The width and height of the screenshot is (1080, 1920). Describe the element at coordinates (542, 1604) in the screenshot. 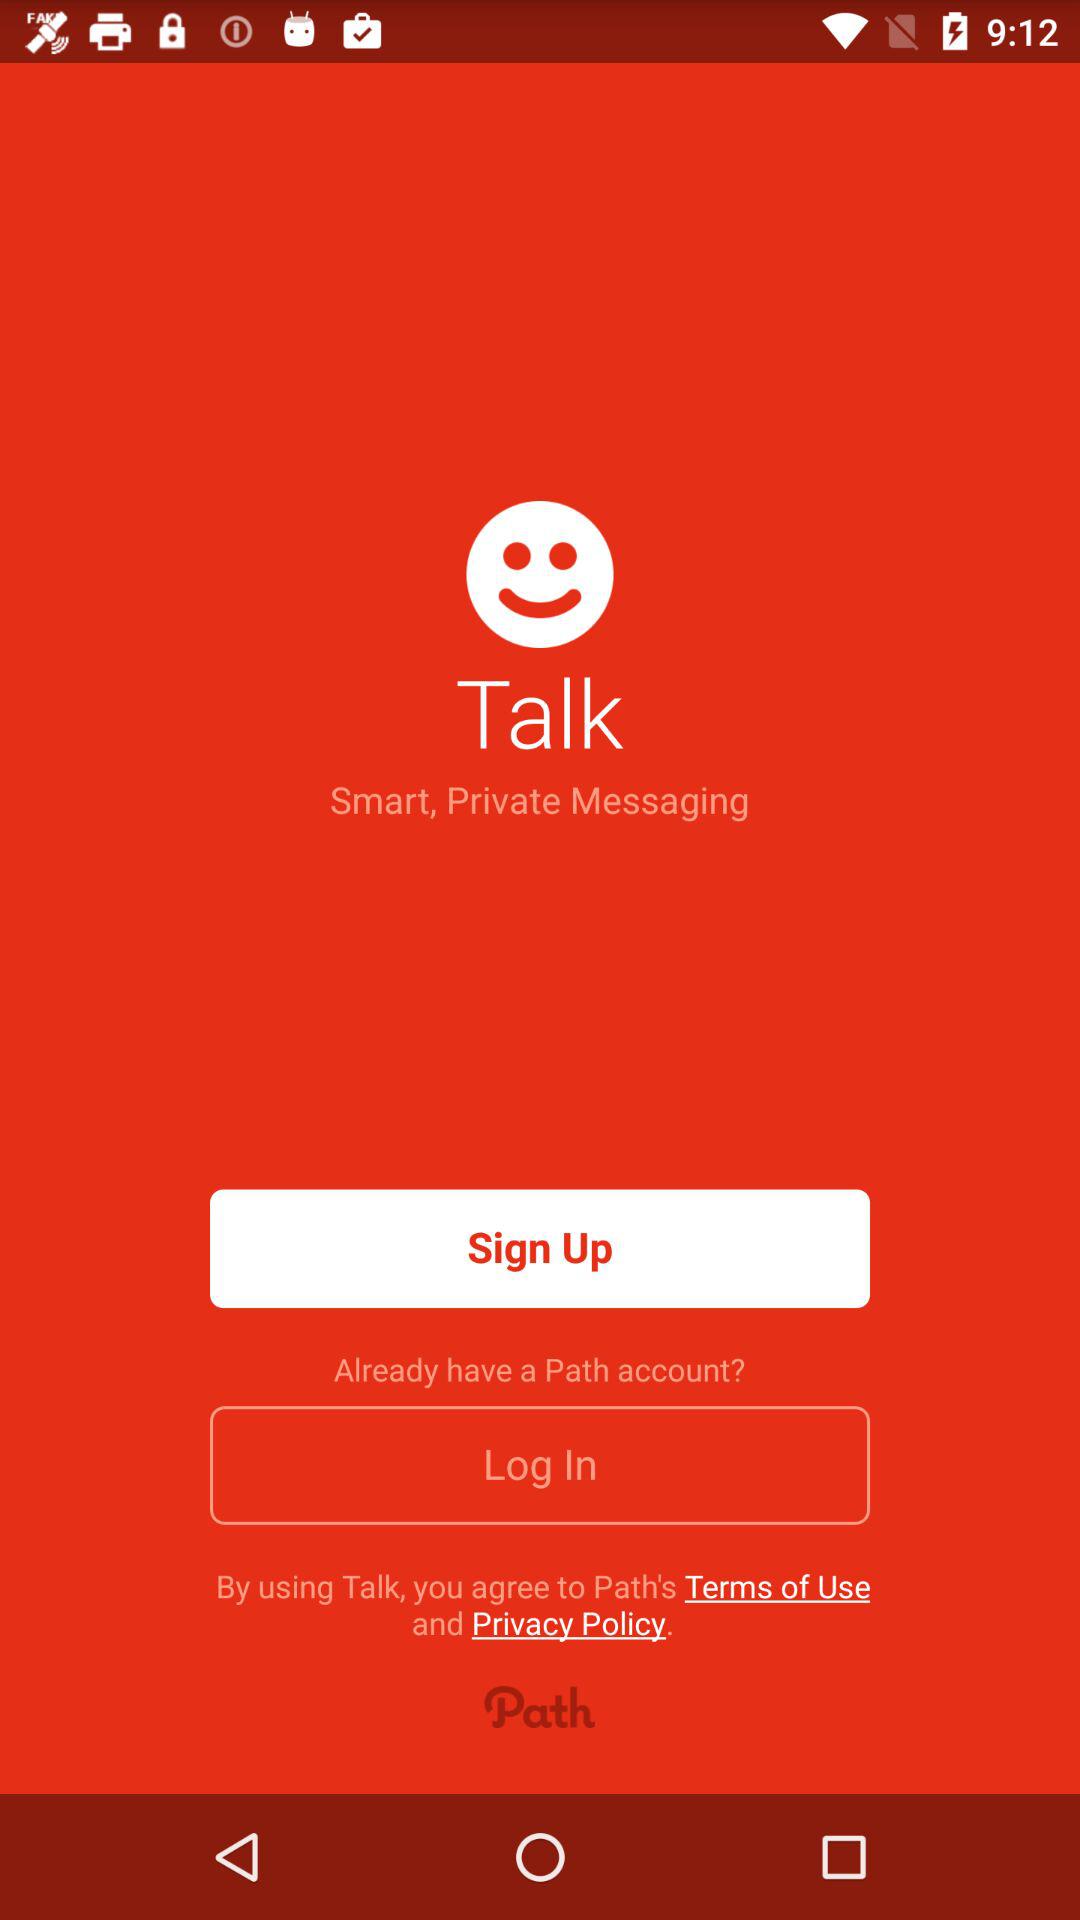

I see `choose icon below the log in icon` at that location.